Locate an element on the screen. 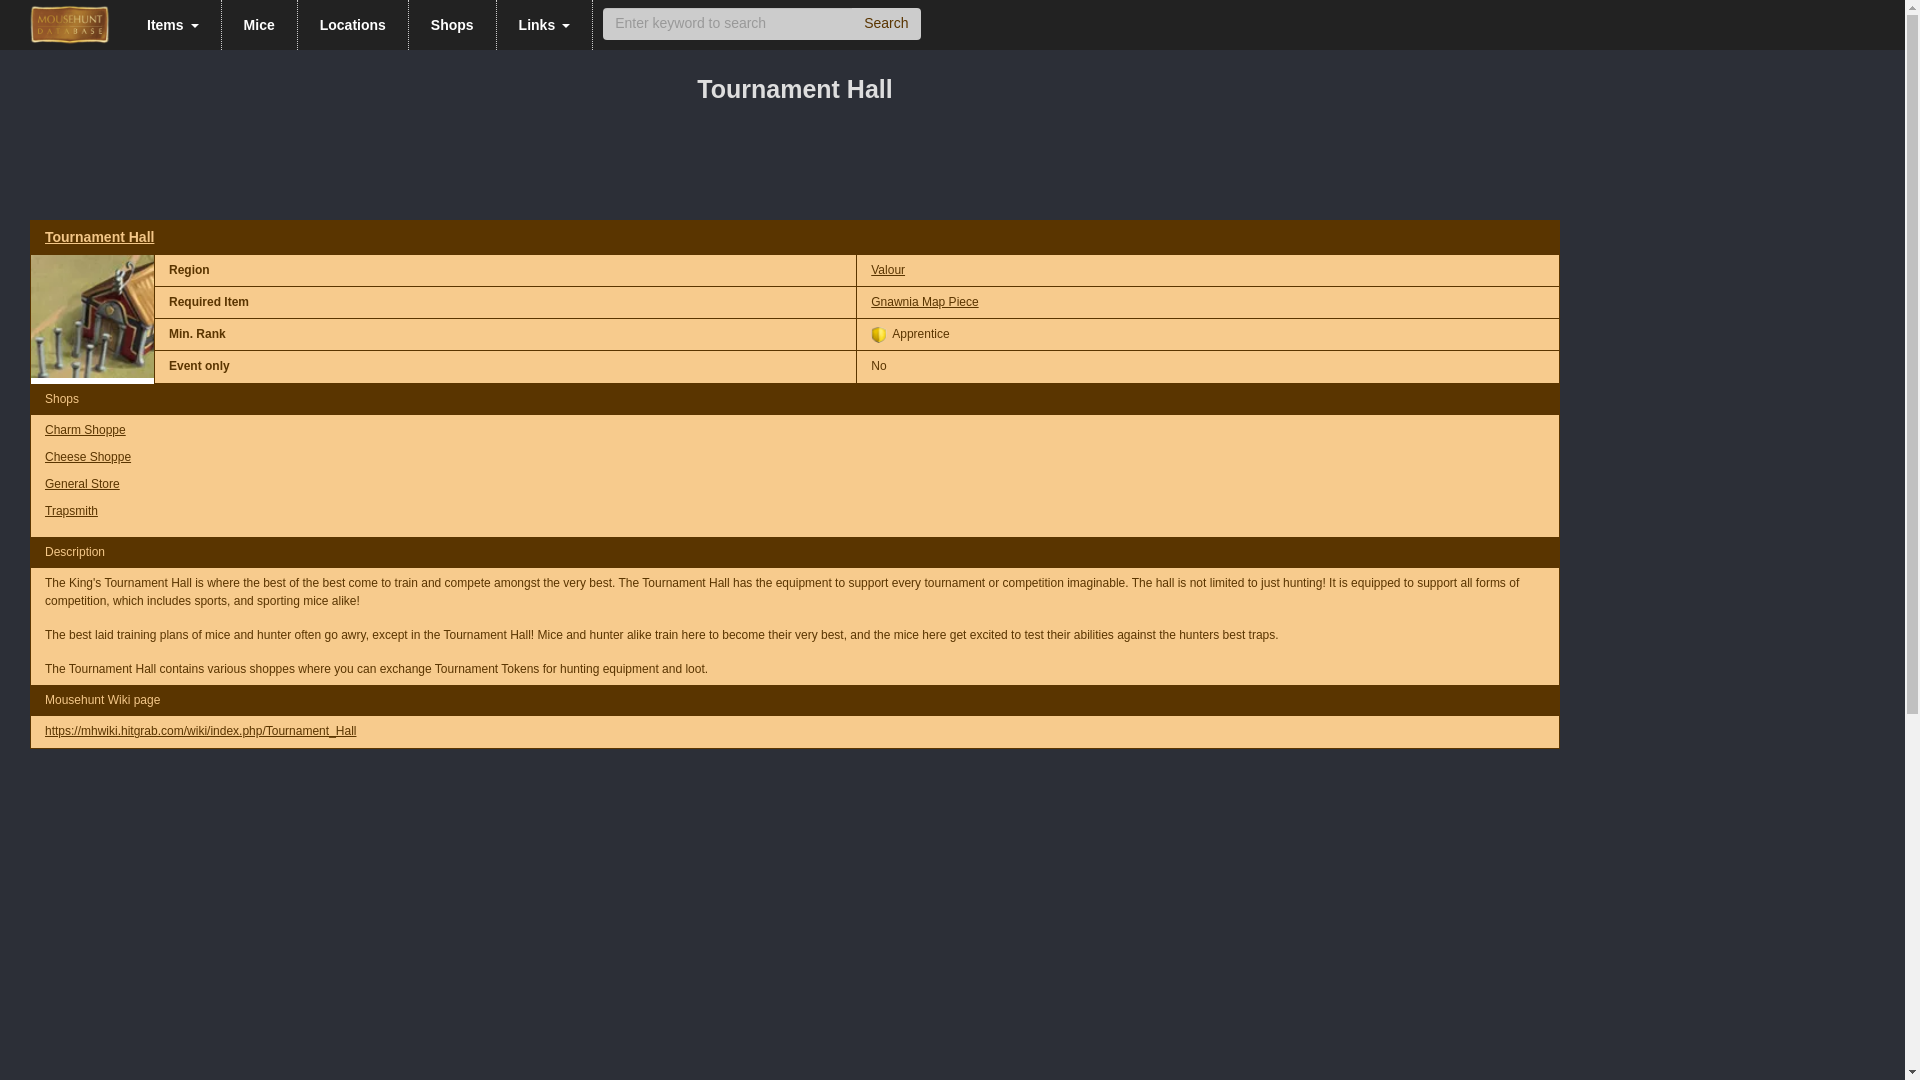  Tournament Hall is located at coordinates (98, 236).